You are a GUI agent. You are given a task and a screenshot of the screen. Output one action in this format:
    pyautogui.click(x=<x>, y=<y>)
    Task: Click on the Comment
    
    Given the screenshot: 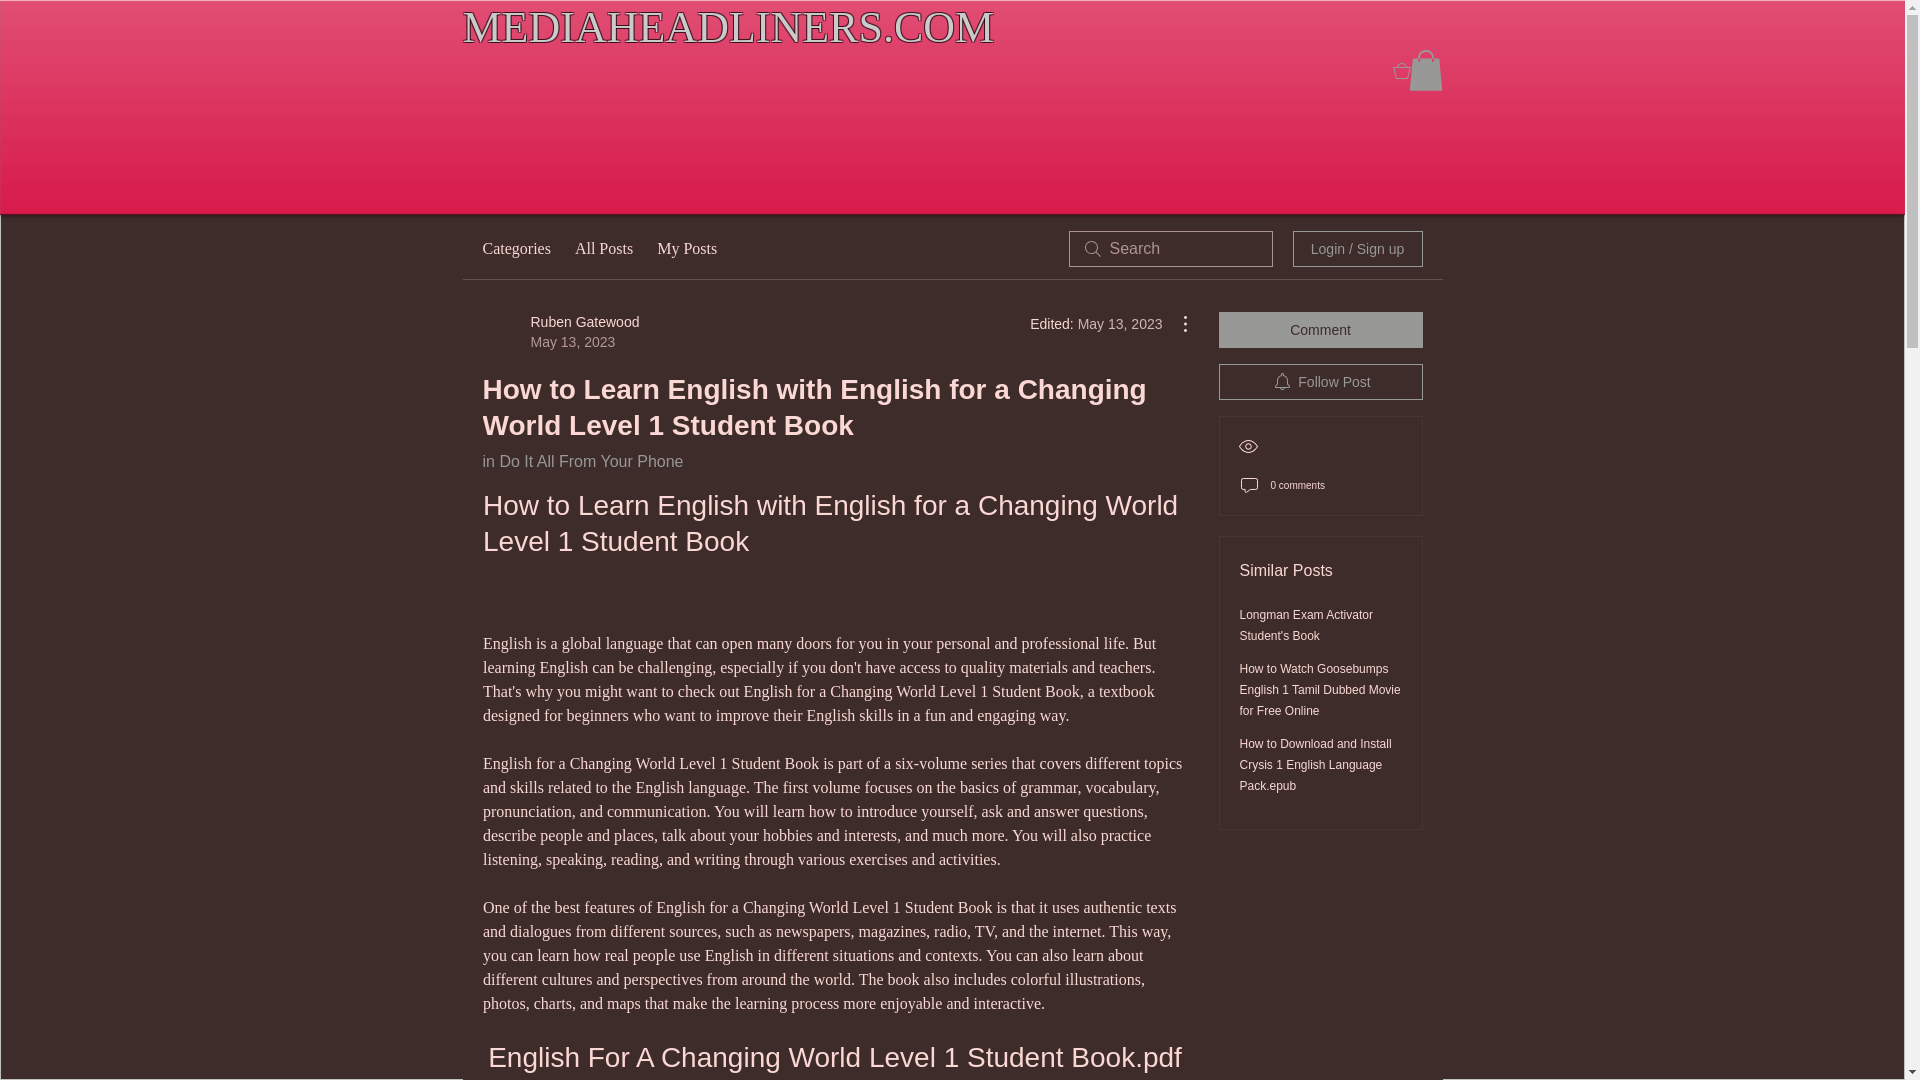 What is the action you would take?
    pyautogui.click(x=1320, y=330)
    